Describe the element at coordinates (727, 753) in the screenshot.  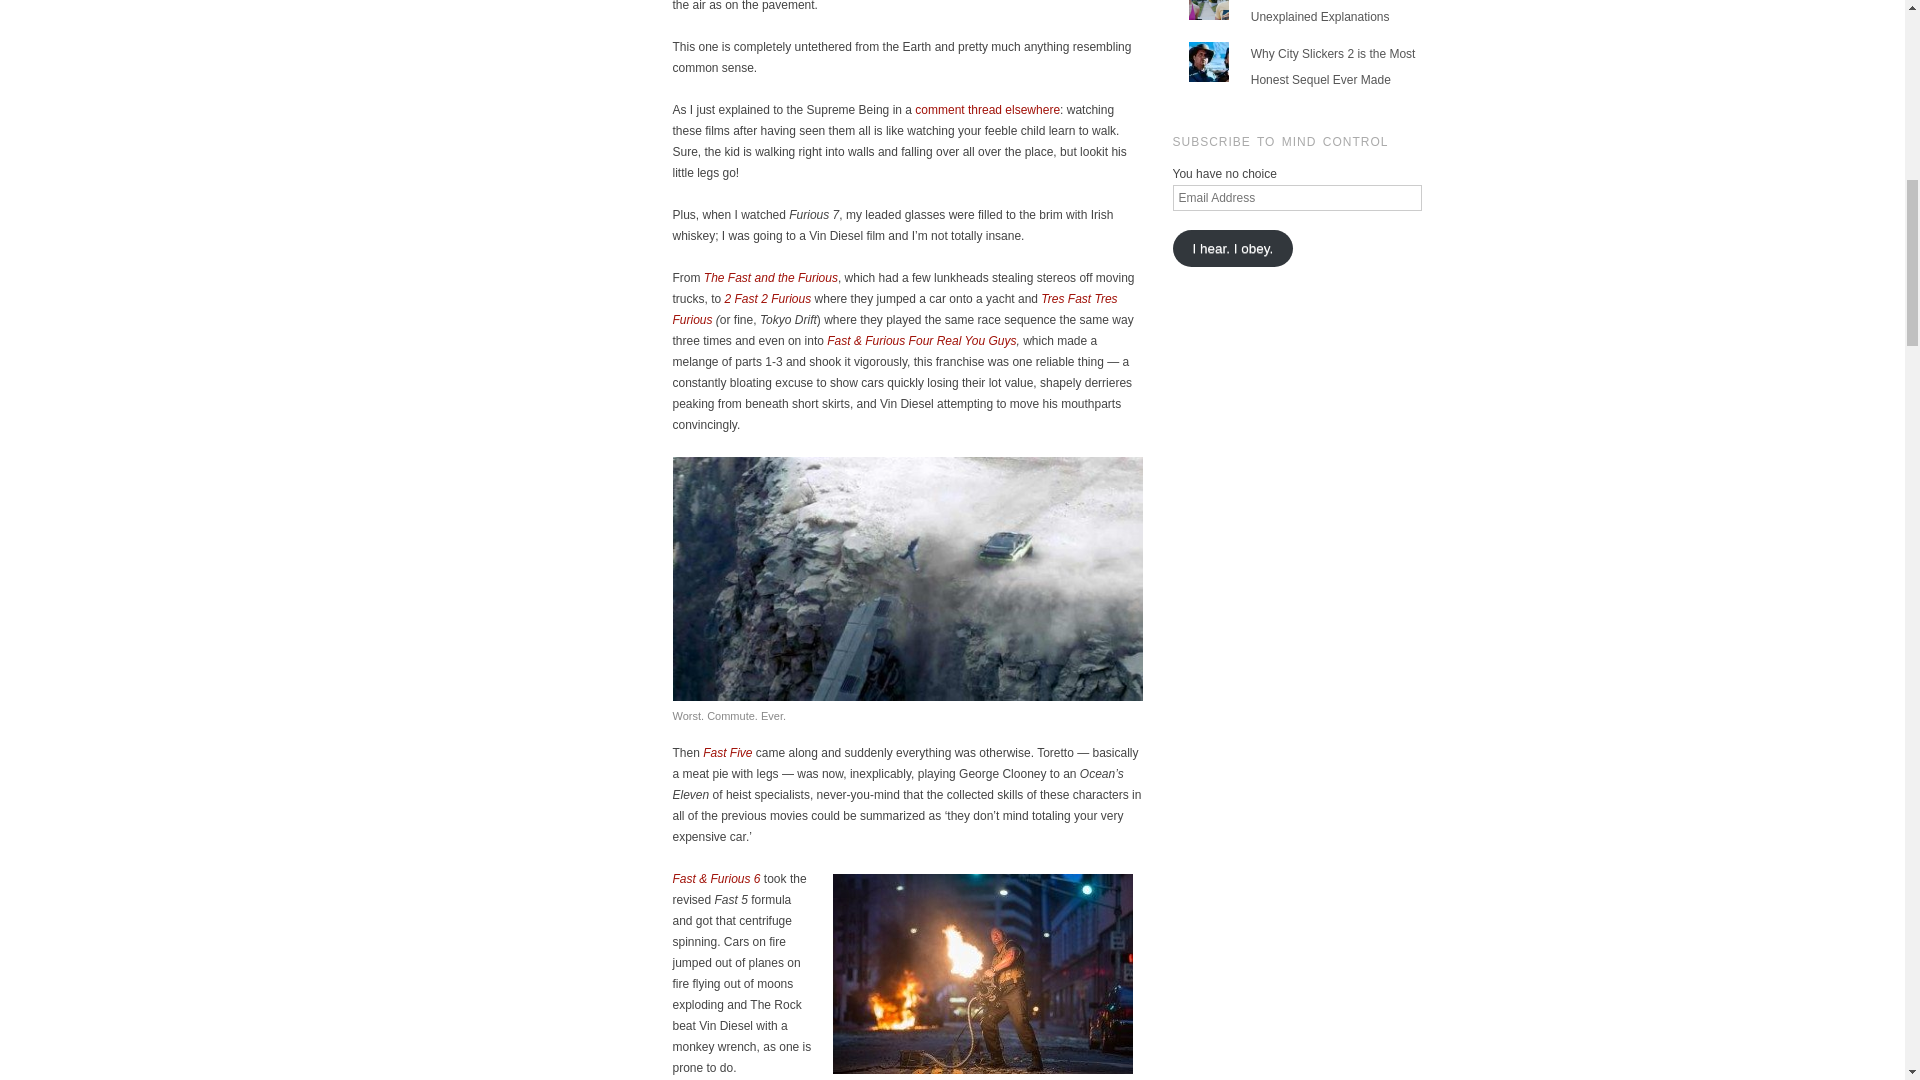
I see `Fast Five in Overdrive` at that location.